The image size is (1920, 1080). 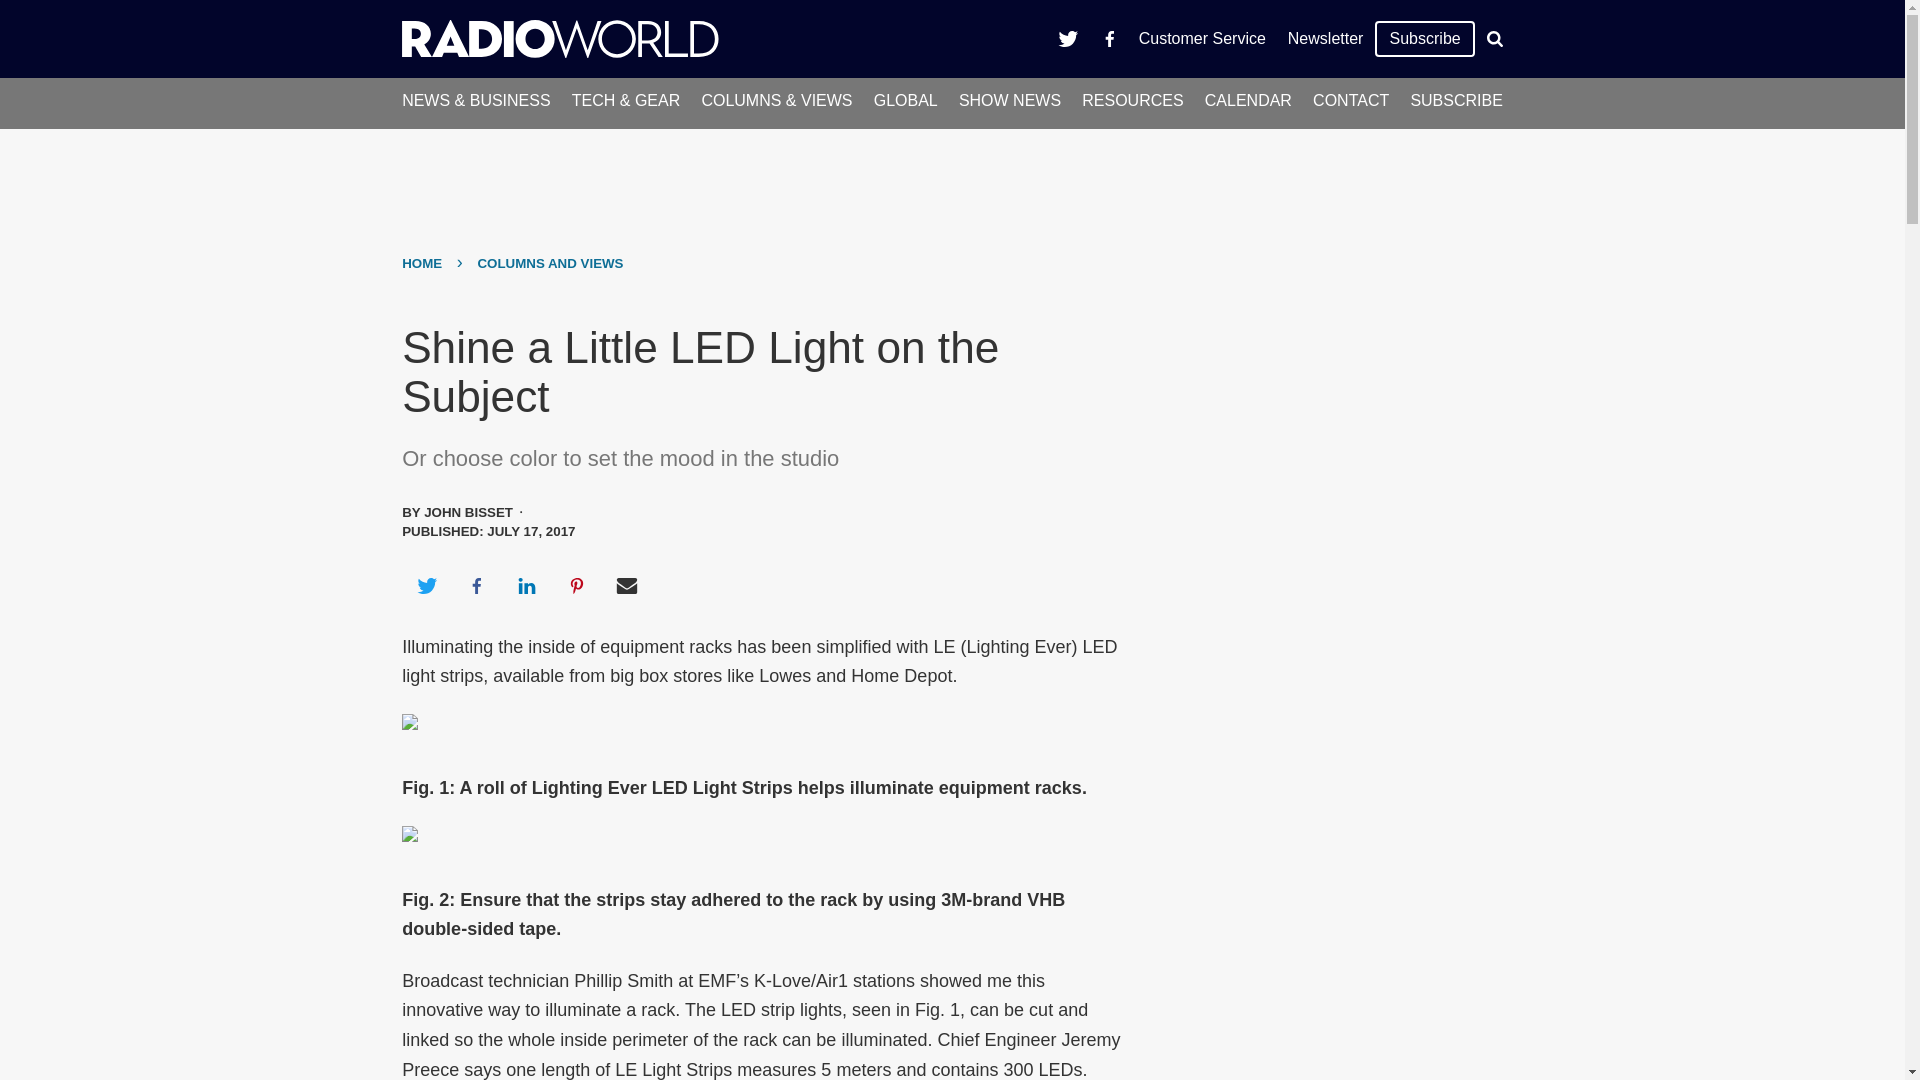 I want to click on Share on Twitter, so click(x=426, y=586).